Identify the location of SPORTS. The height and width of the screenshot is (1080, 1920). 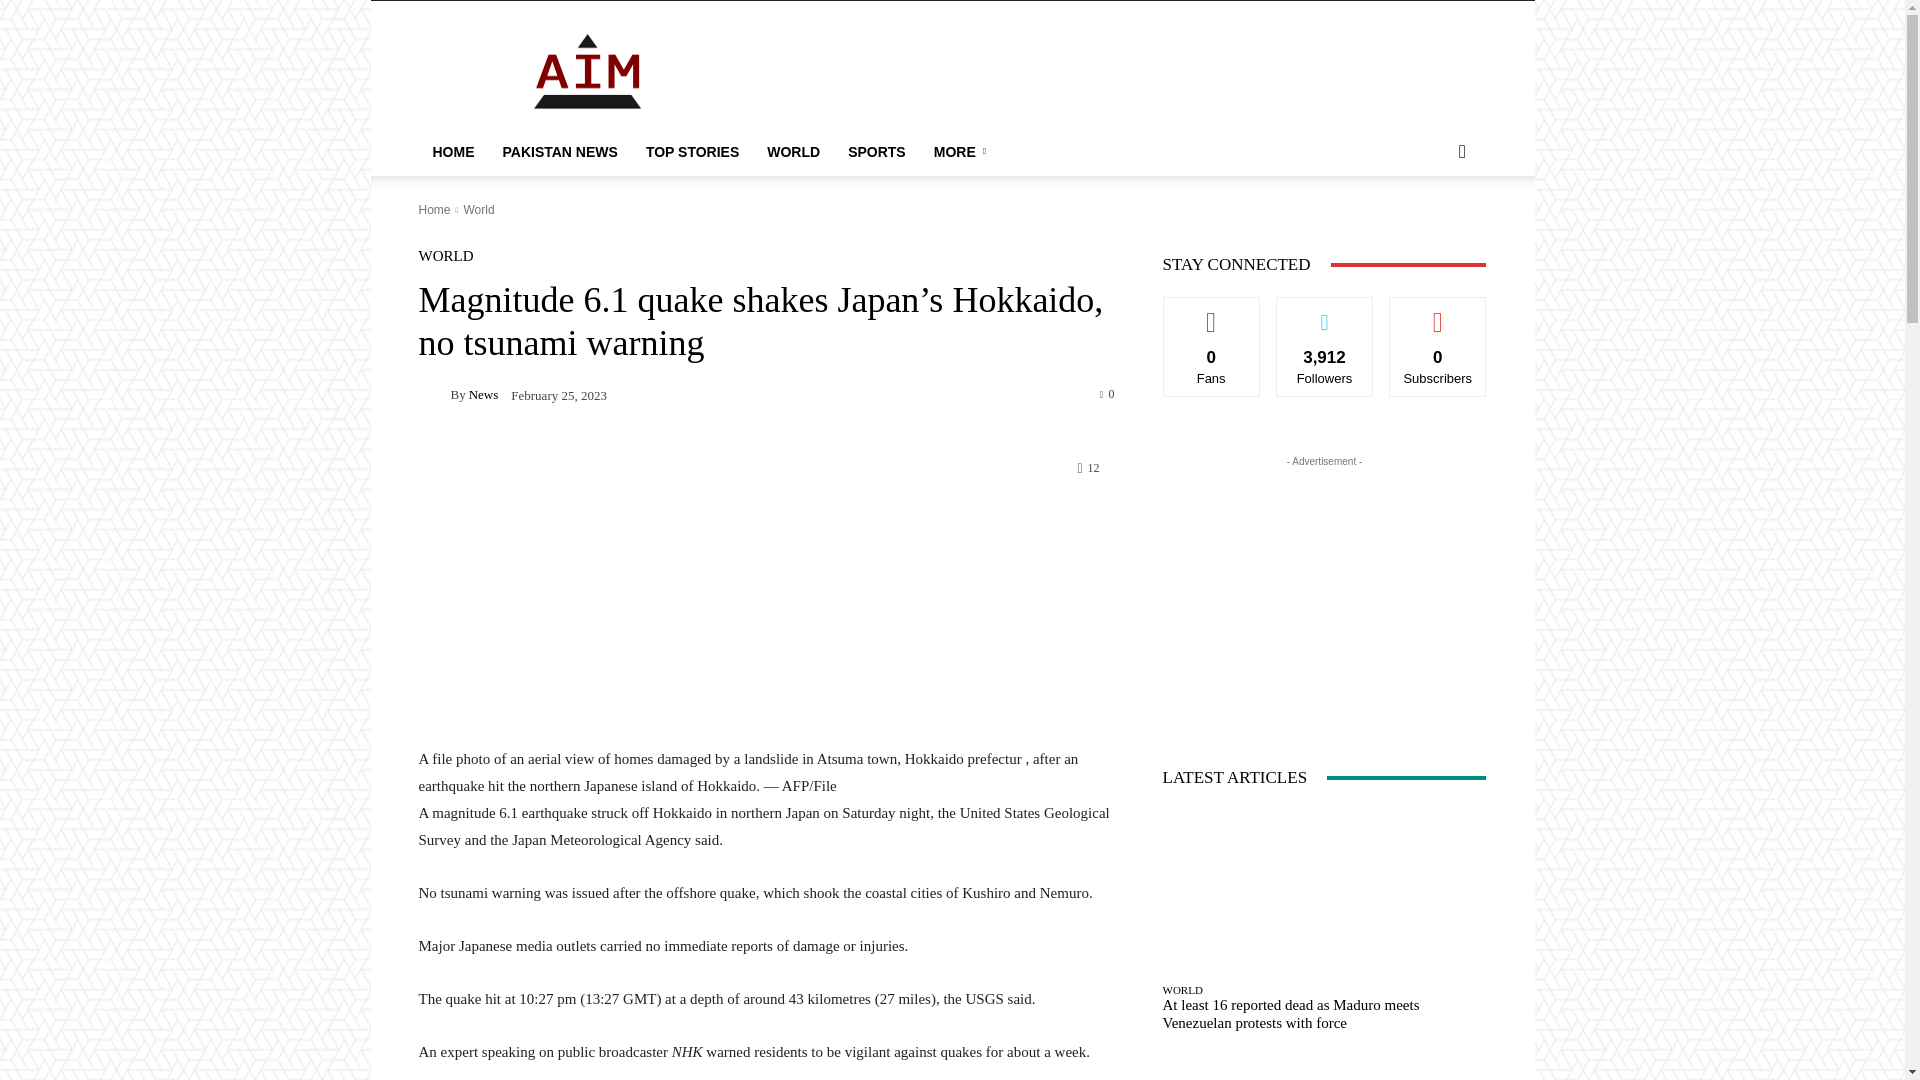
(876, 152).